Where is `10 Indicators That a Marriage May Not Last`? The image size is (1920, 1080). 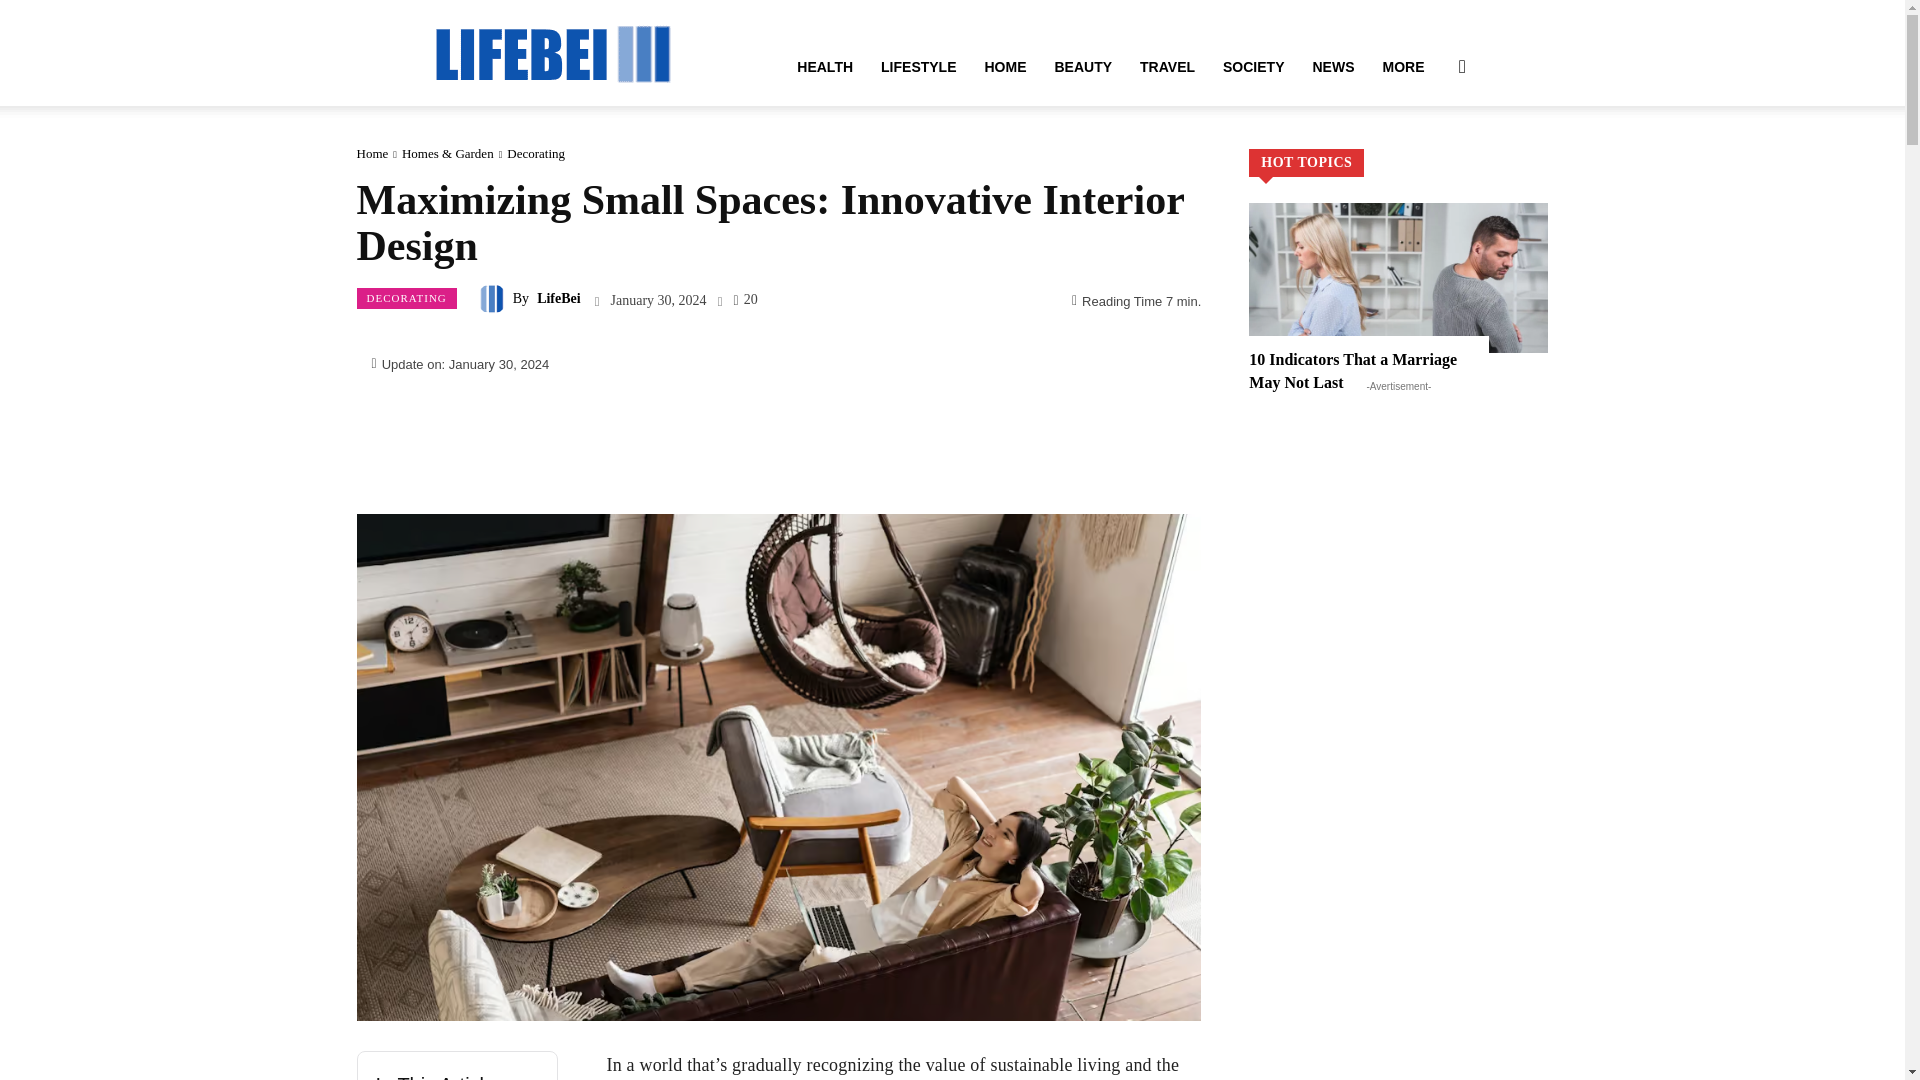
10 Indicators That a Marriage May Not Last is located at coordinates (1398, 278).